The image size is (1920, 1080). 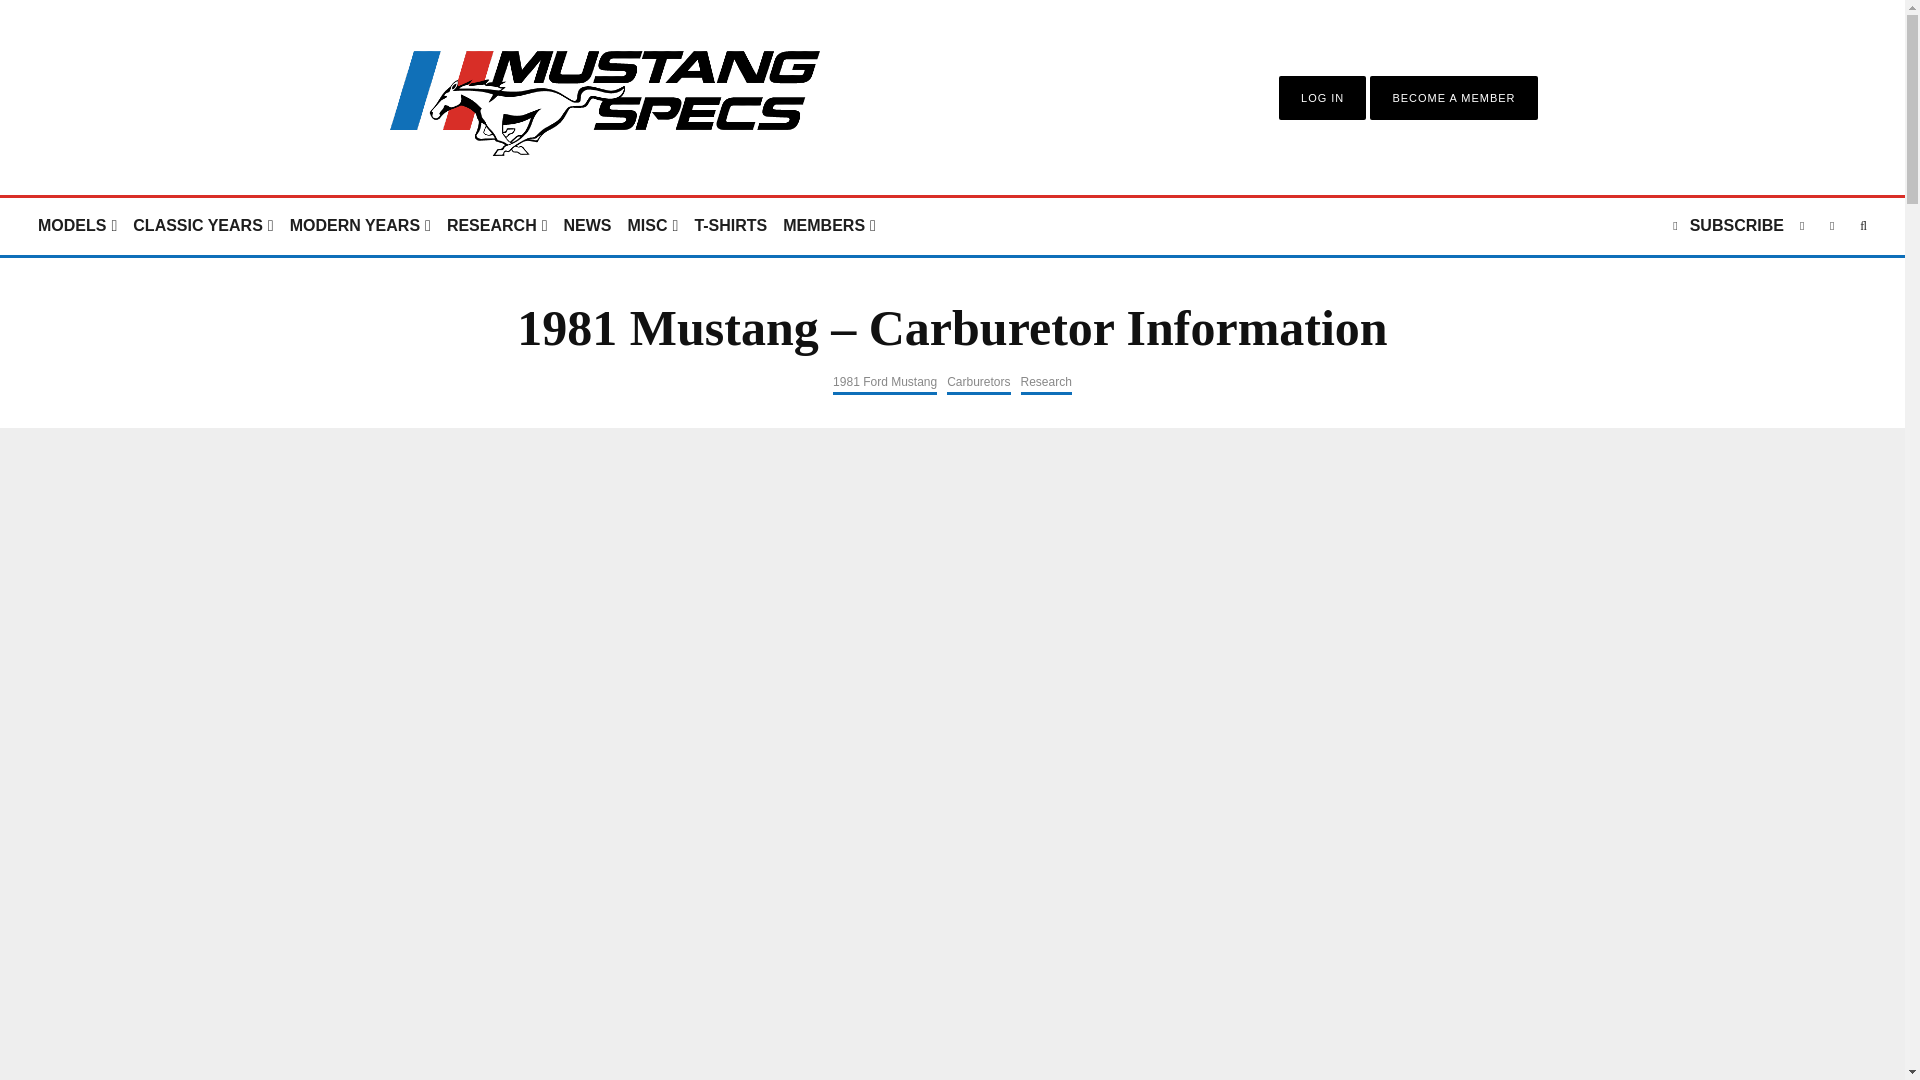 What do you see at coordinates (77, 226) in the screenshot?
I see `MODELS` at bounding box center [77, 226].